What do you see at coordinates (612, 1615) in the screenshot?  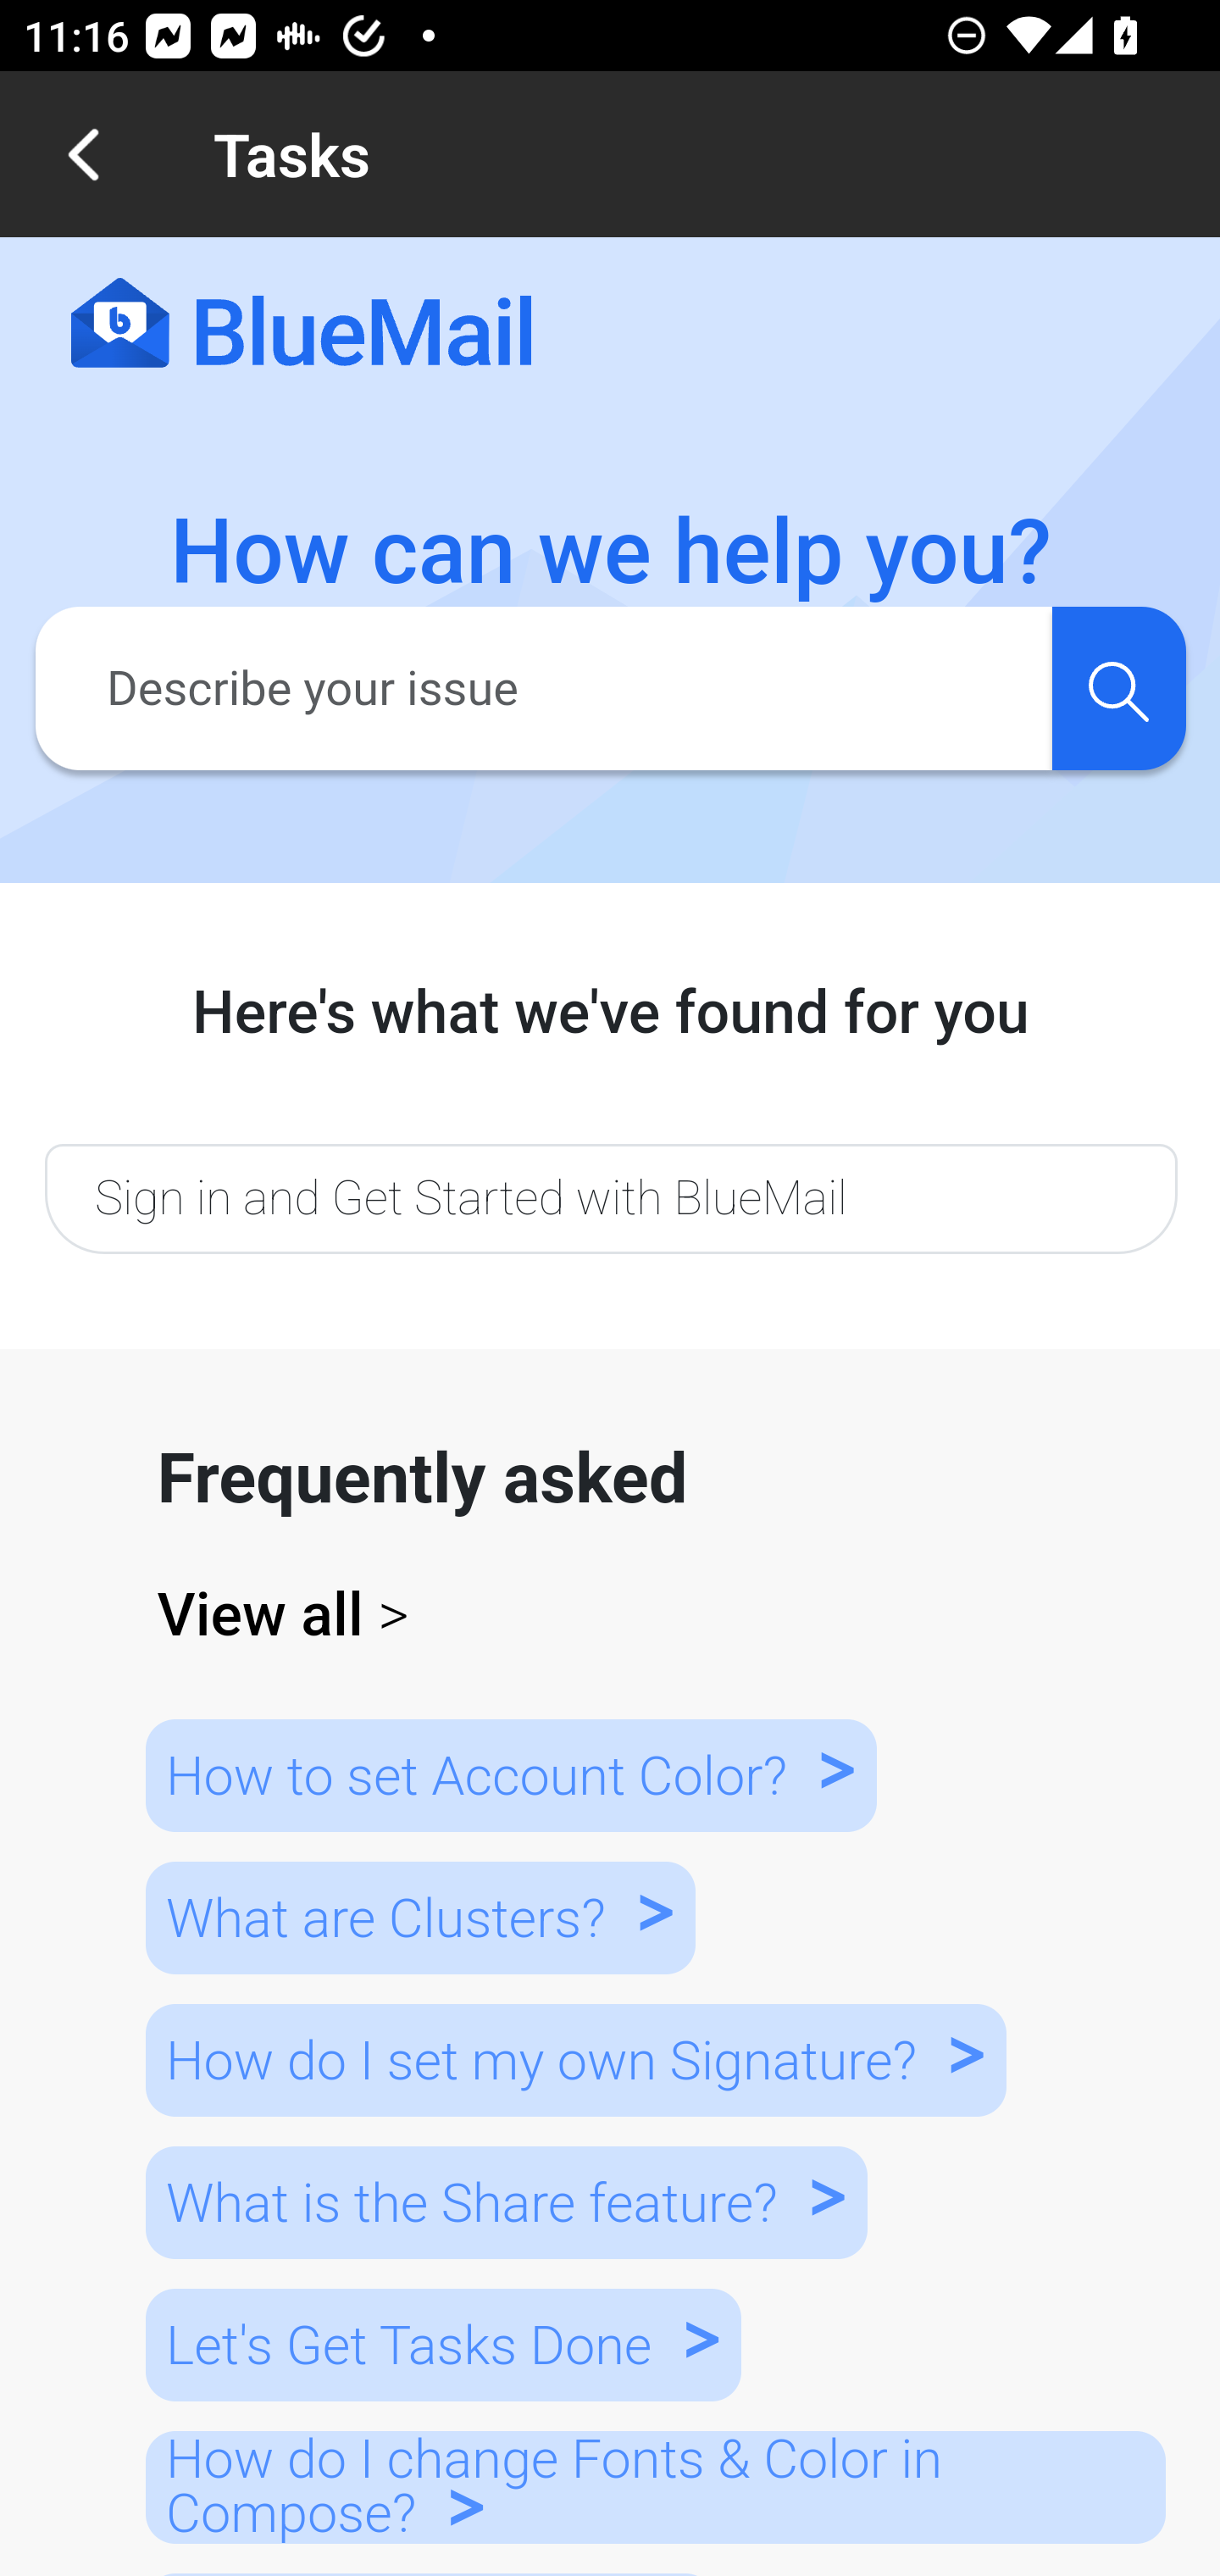 I see `View all>` at bounding box center [612, 1615].